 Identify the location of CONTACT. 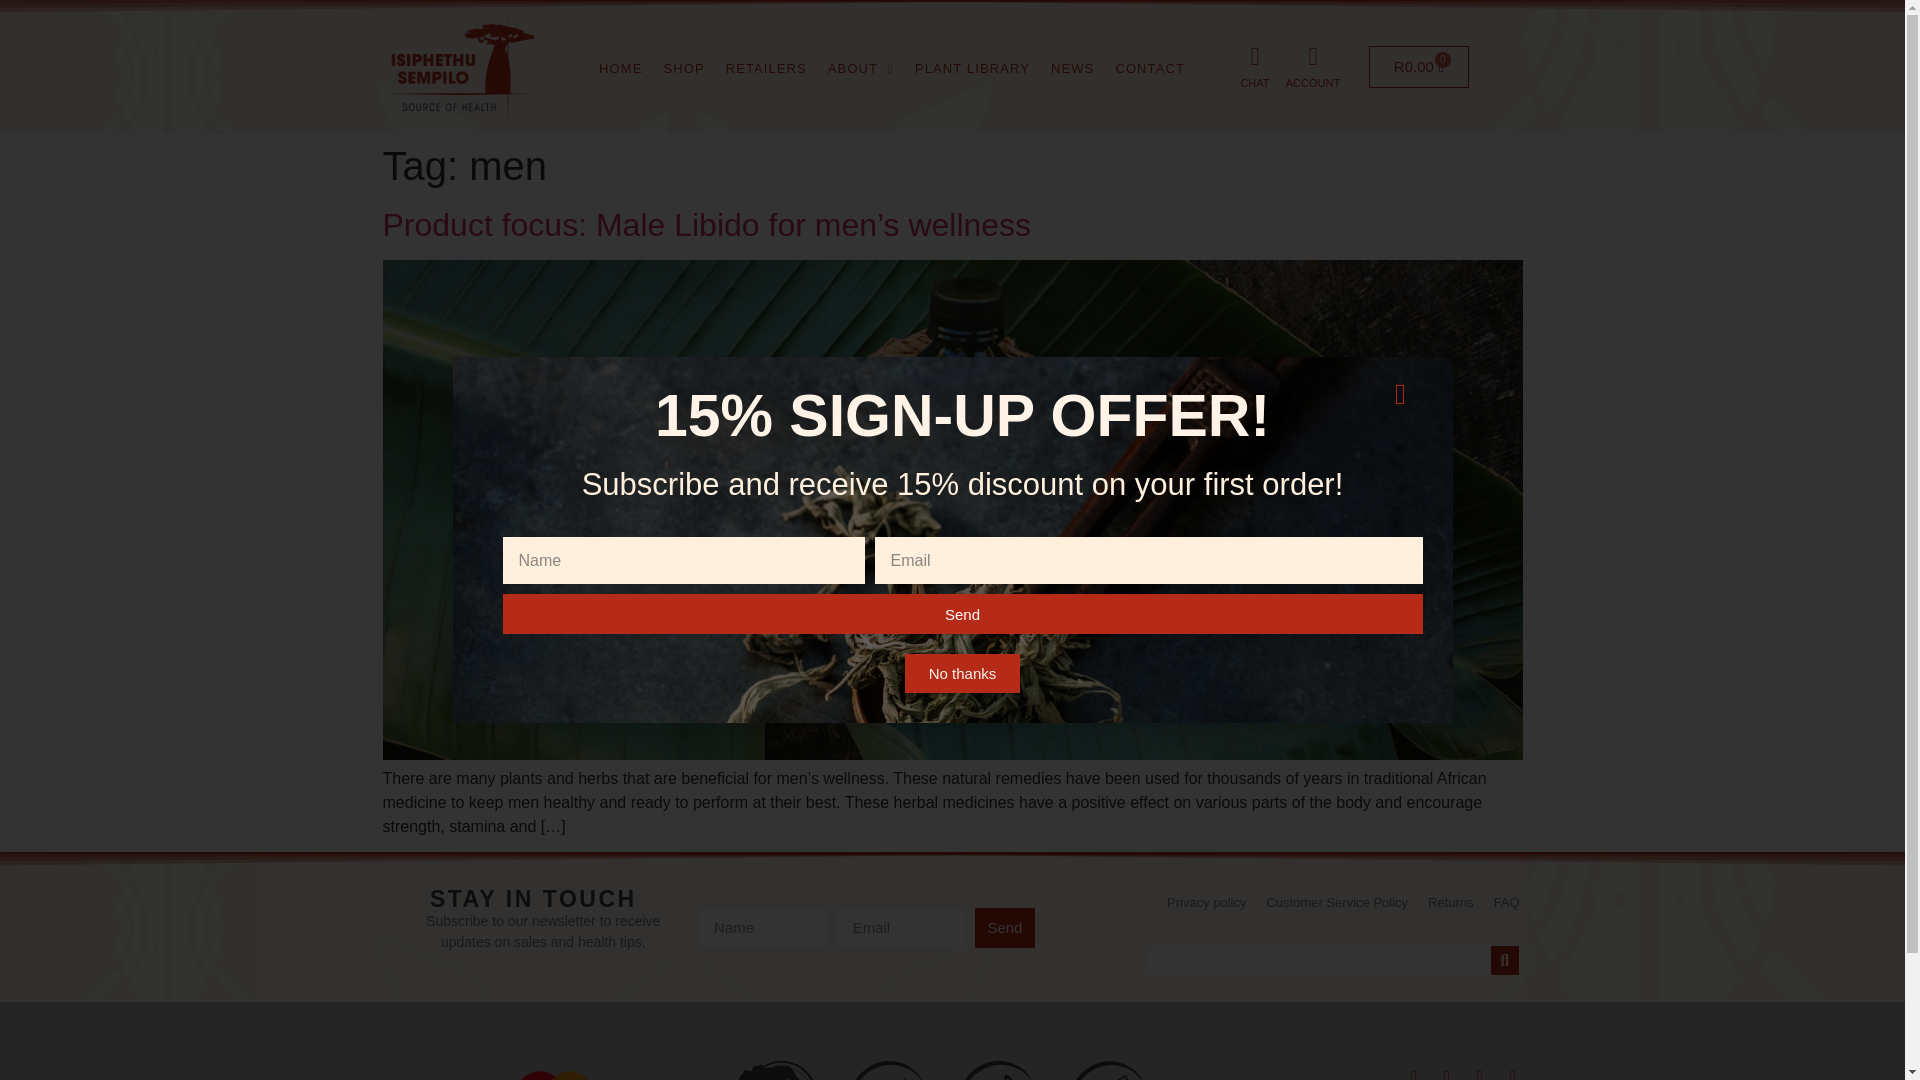
(972, 68).